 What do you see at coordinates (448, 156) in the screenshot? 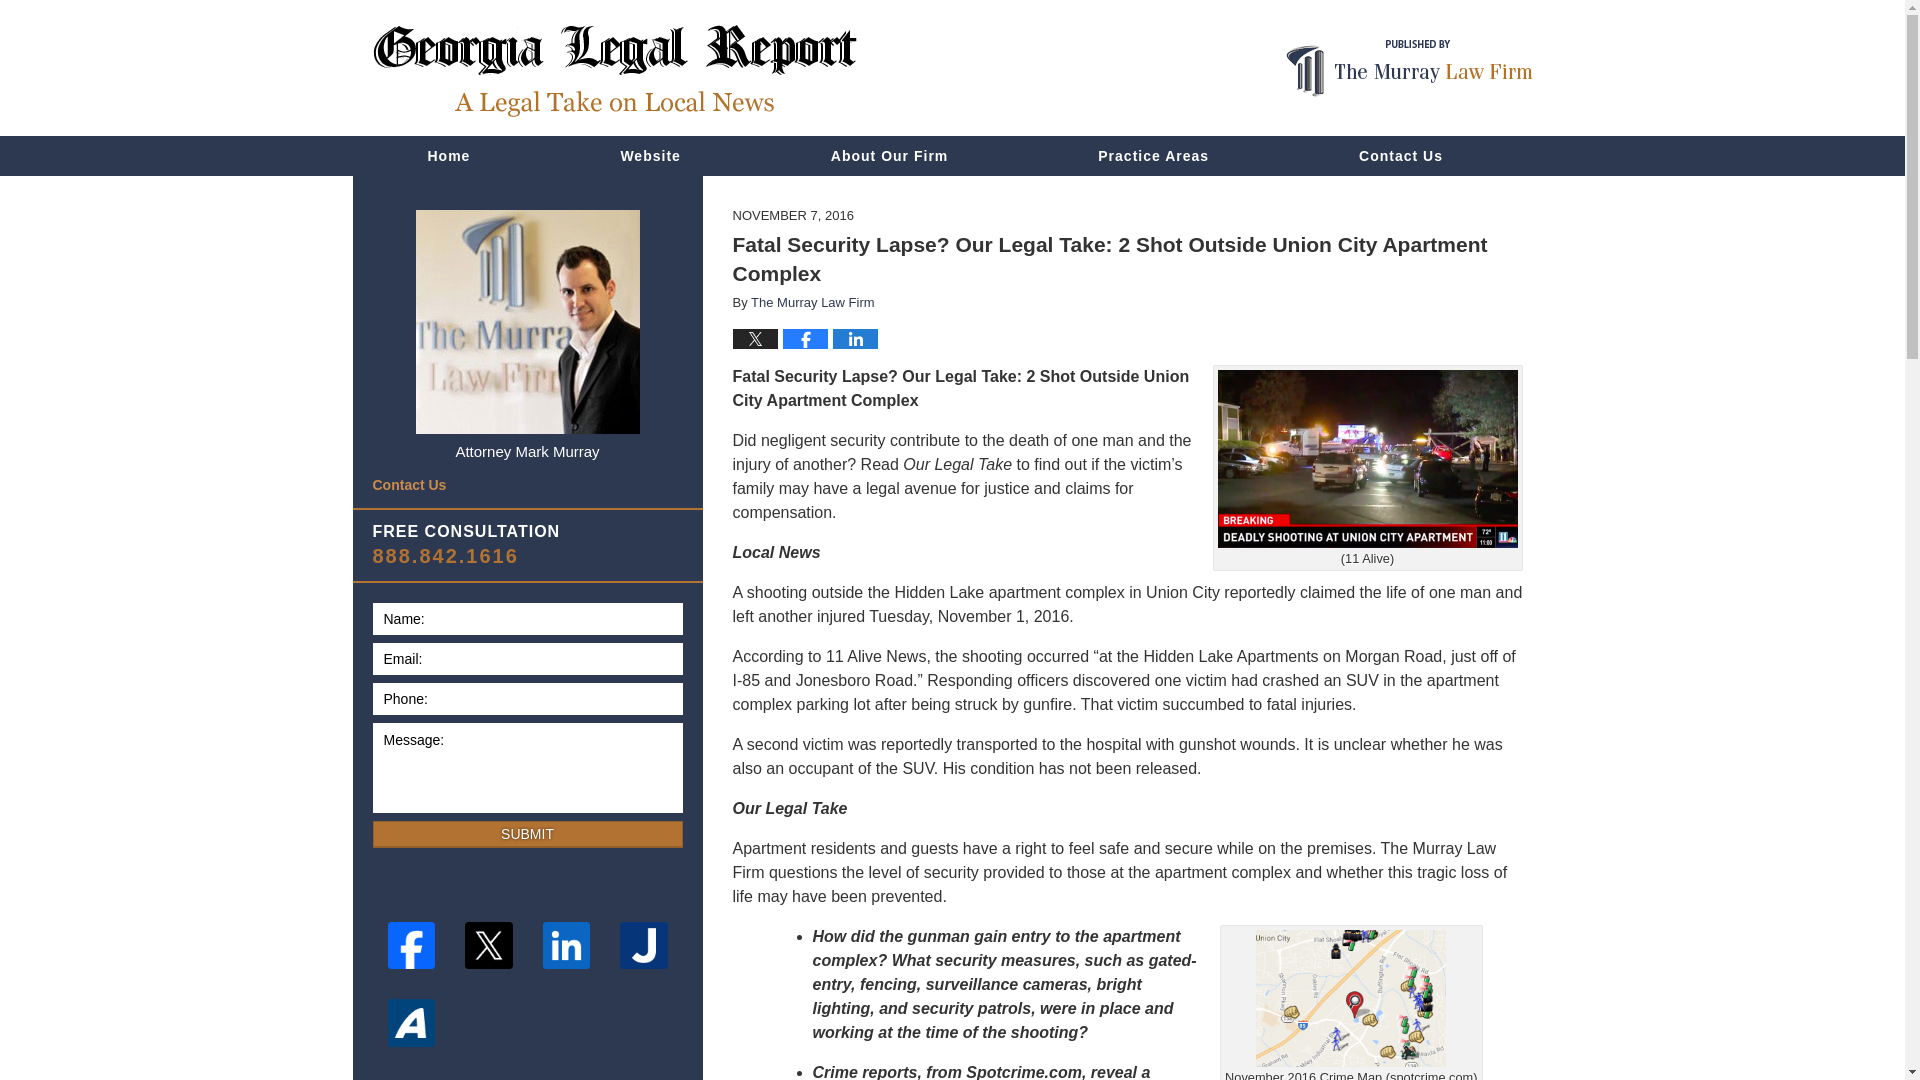
I see `Home` at bounding box center [448, 156].